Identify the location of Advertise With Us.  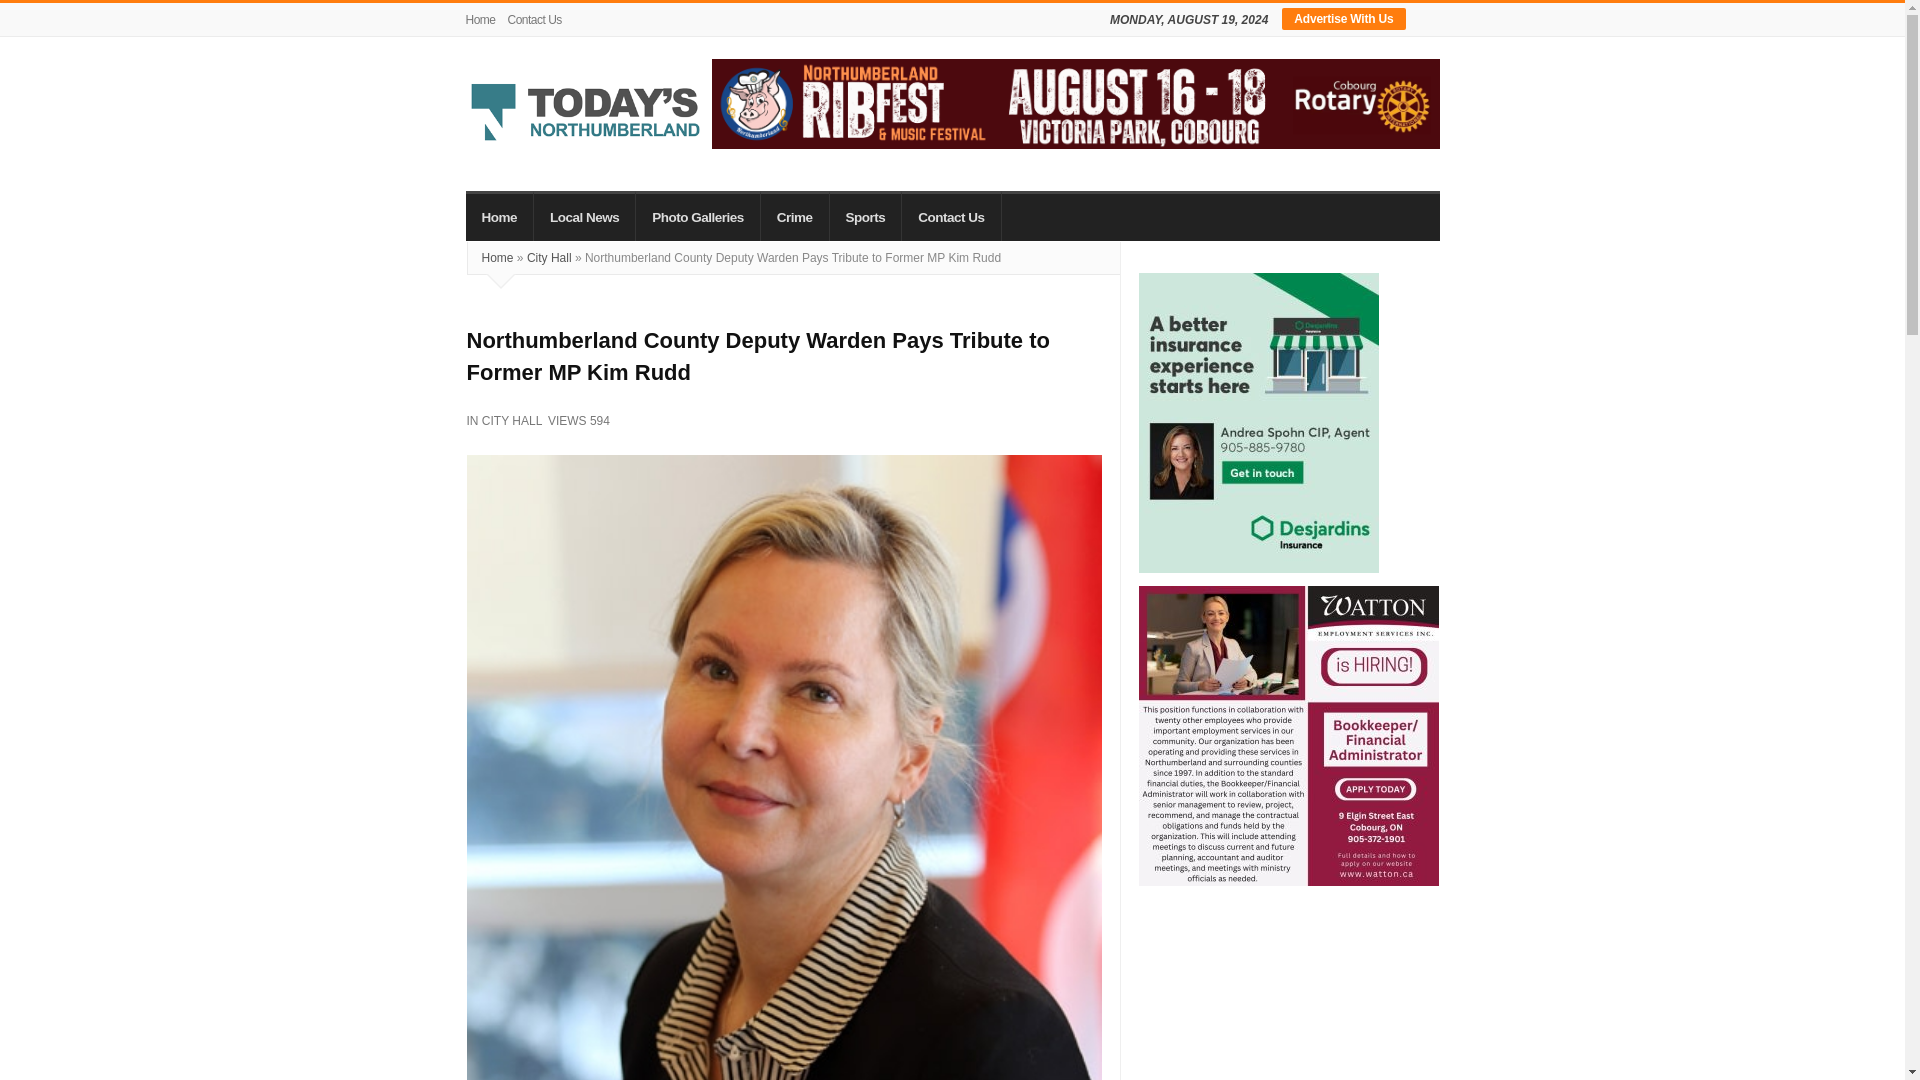
(1344, 18).